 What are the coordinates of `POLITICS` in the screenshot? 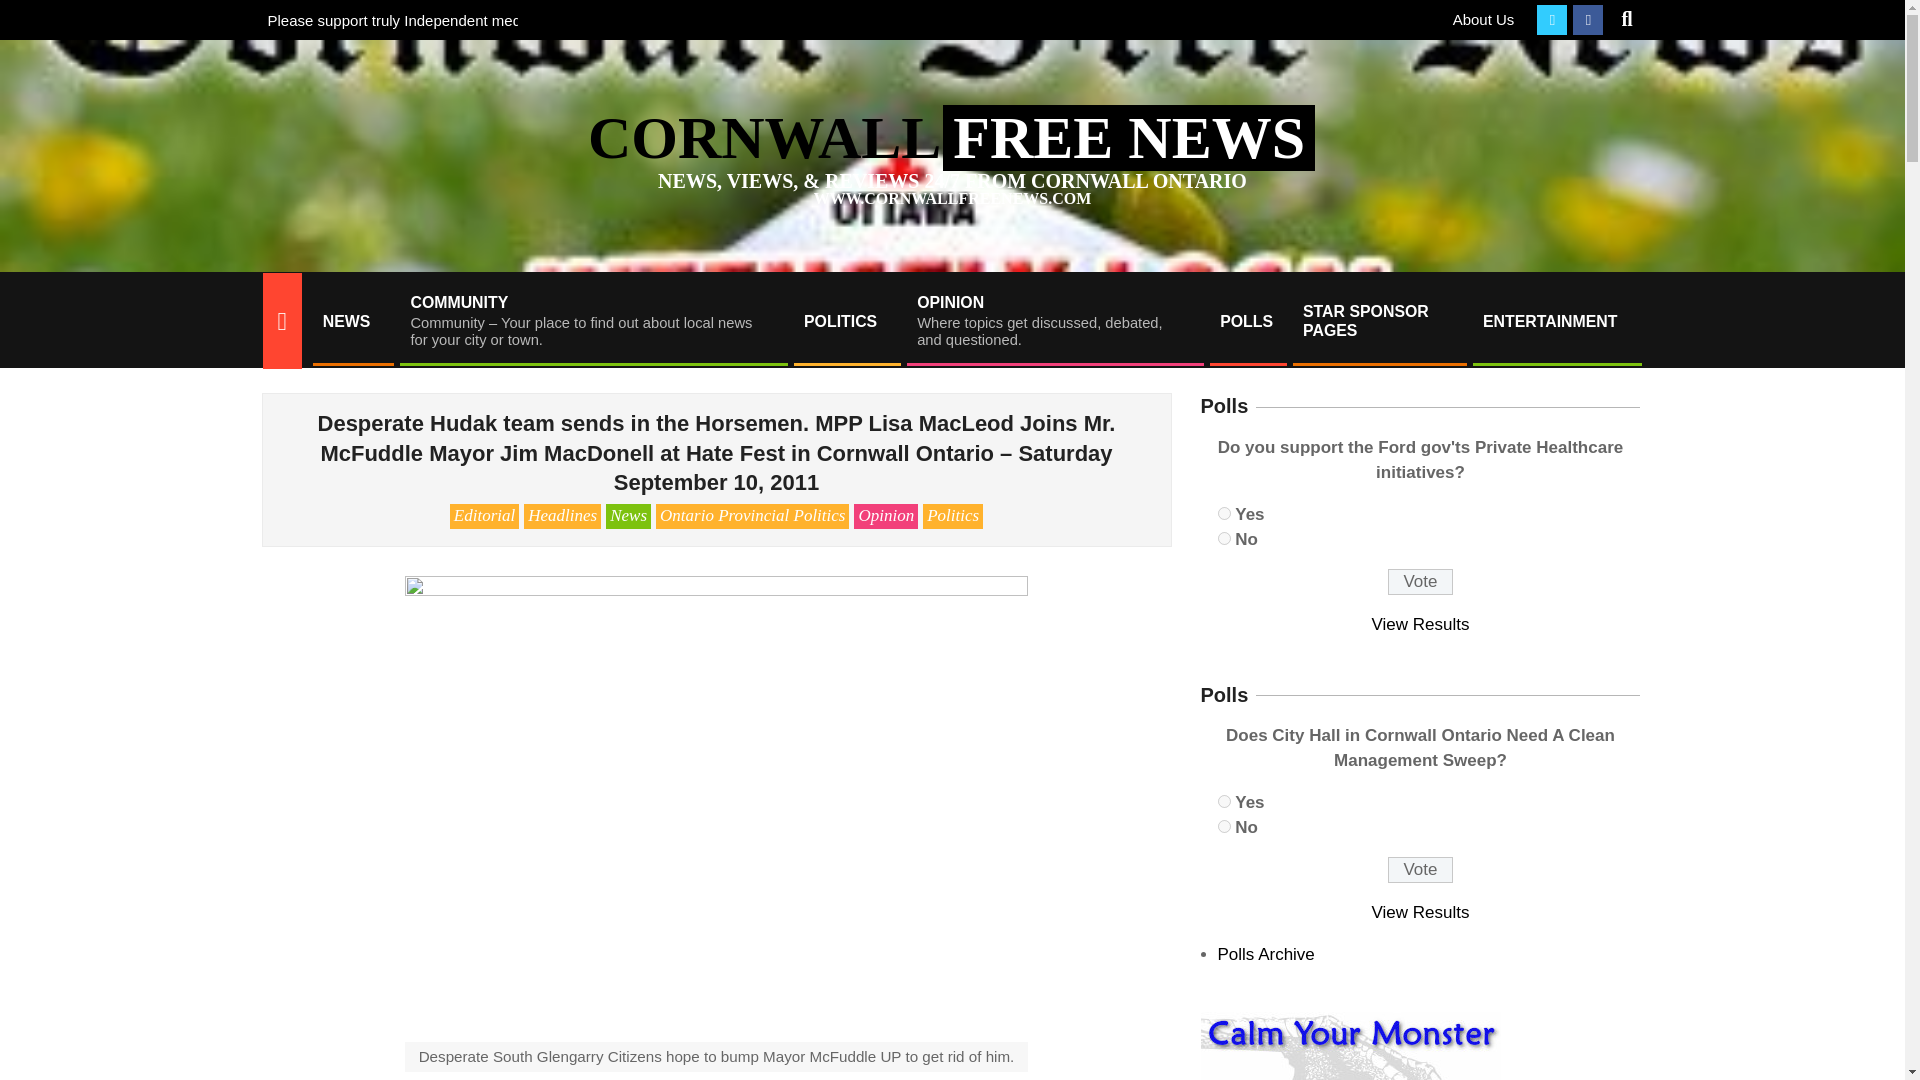 It's located at (1224, 538).